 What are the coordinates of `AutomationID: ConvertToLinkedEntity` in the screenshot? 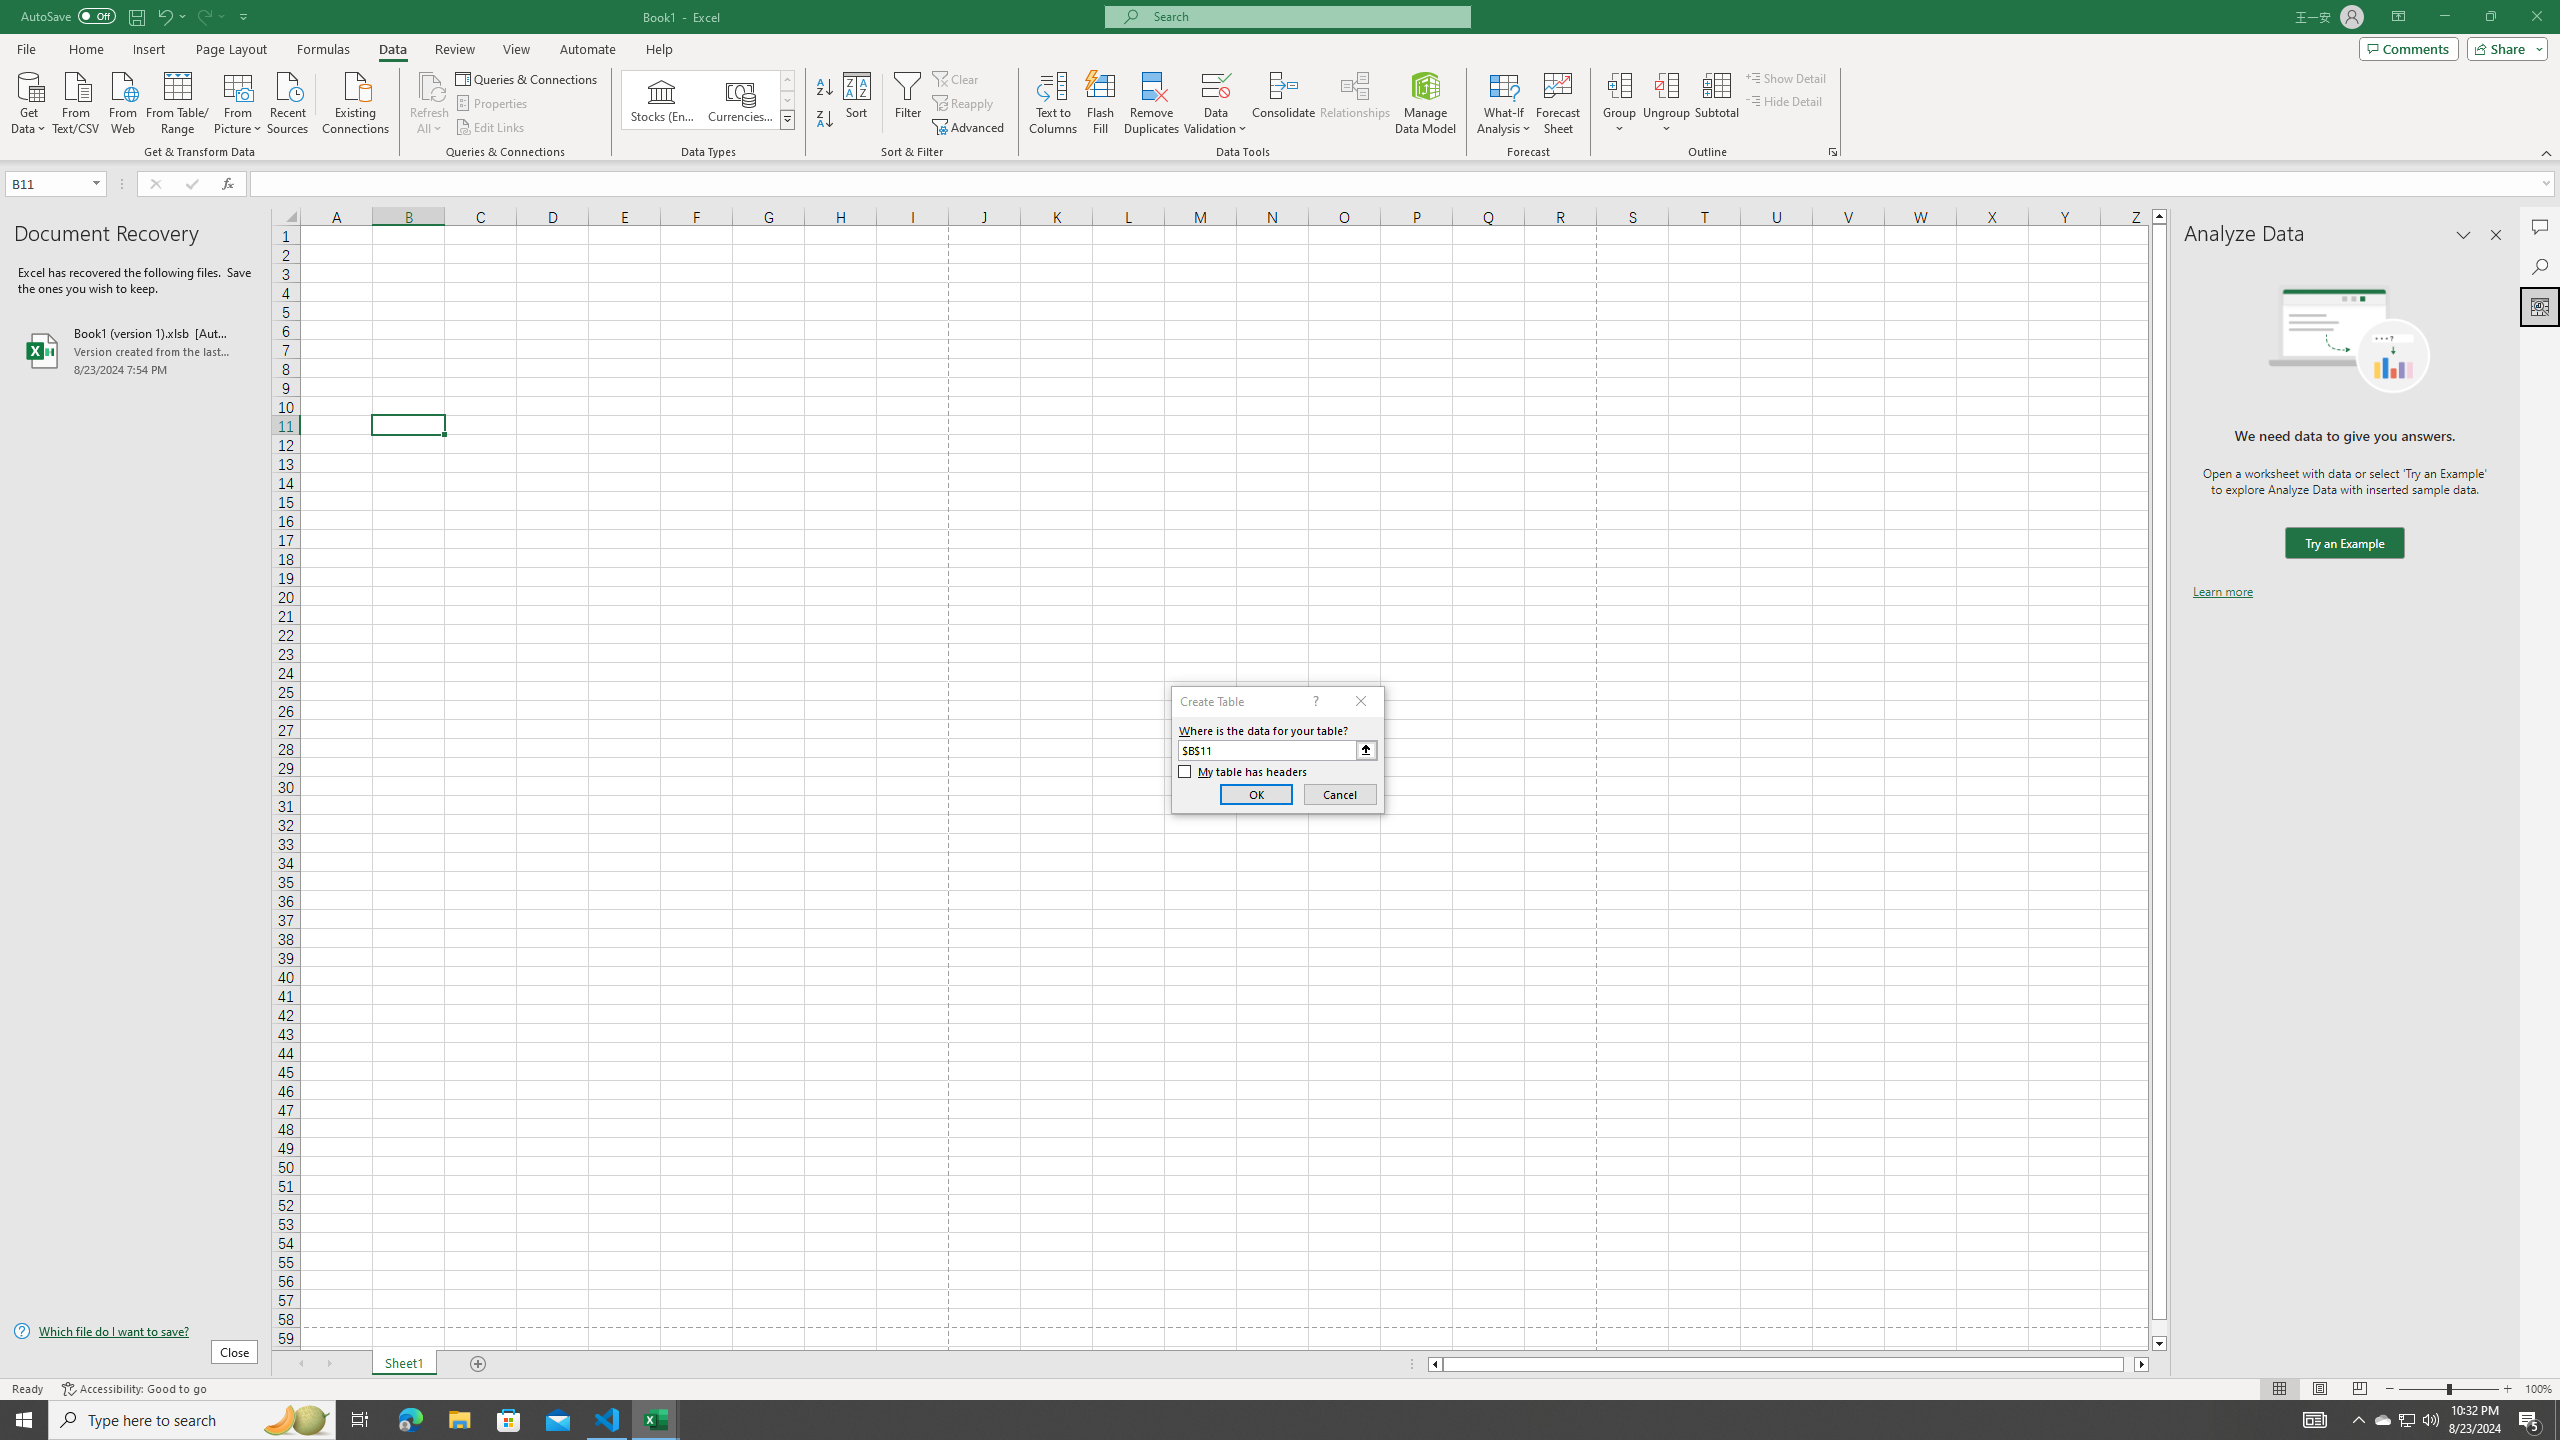 It's located at (708, 100).